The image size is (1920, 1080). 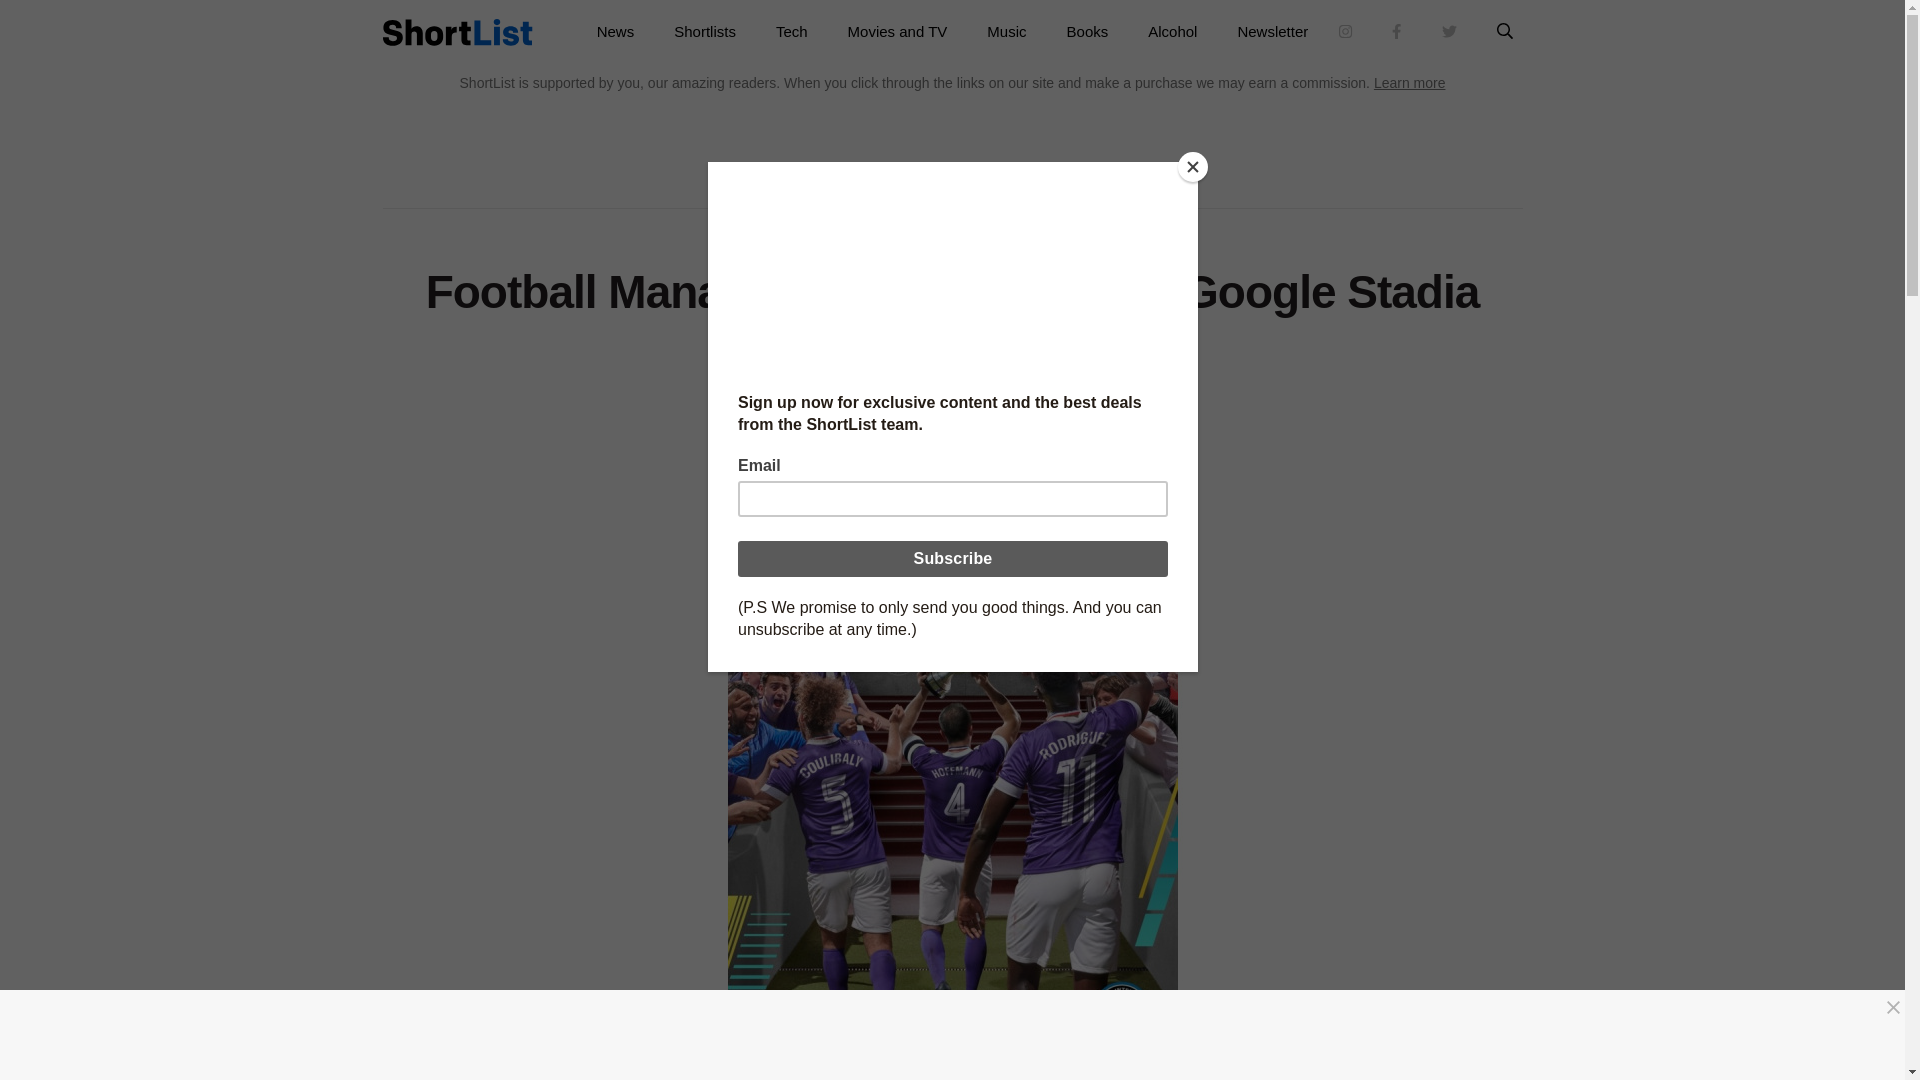 What do you see at coordinates (925, 404) in the screenshot?
I see `Facebook` at bounding box center [925, 404].